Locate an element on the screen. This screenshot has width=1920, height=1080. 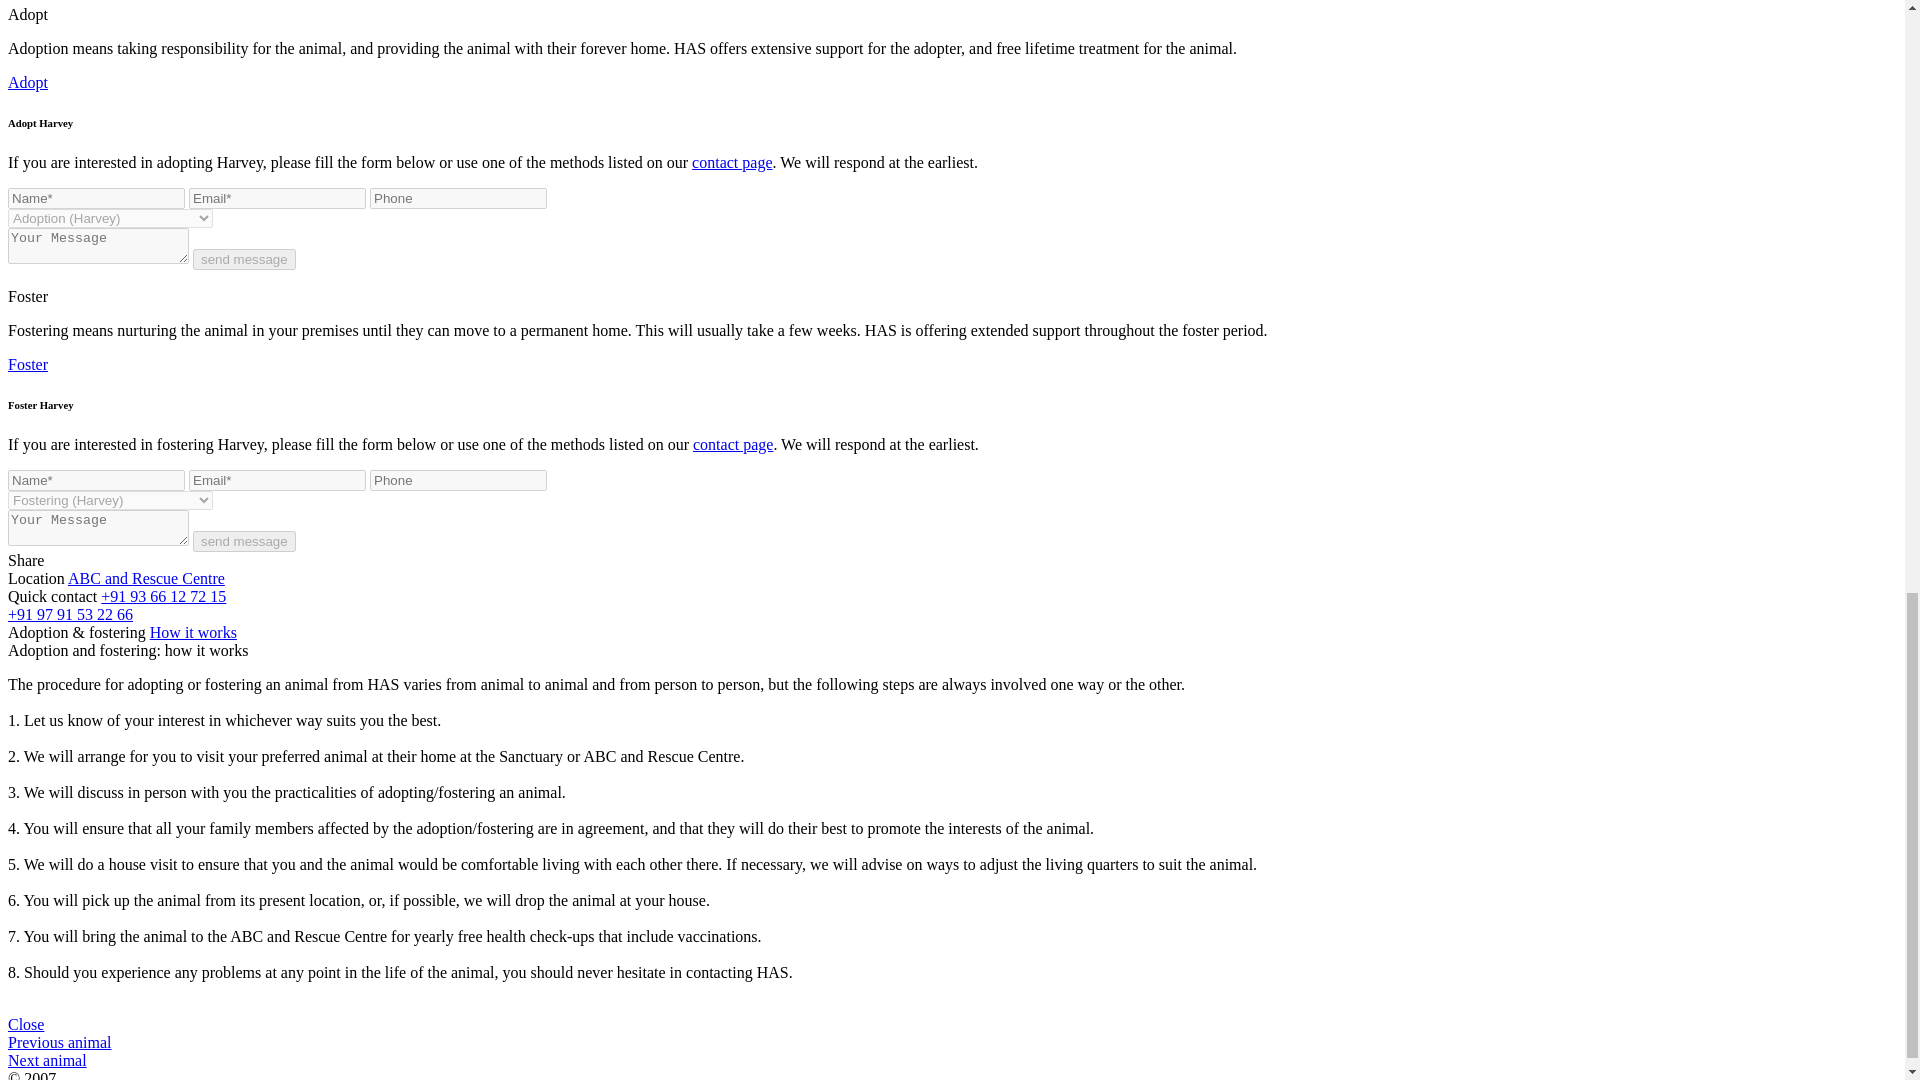
contact page is located at coordinates (731, 162).